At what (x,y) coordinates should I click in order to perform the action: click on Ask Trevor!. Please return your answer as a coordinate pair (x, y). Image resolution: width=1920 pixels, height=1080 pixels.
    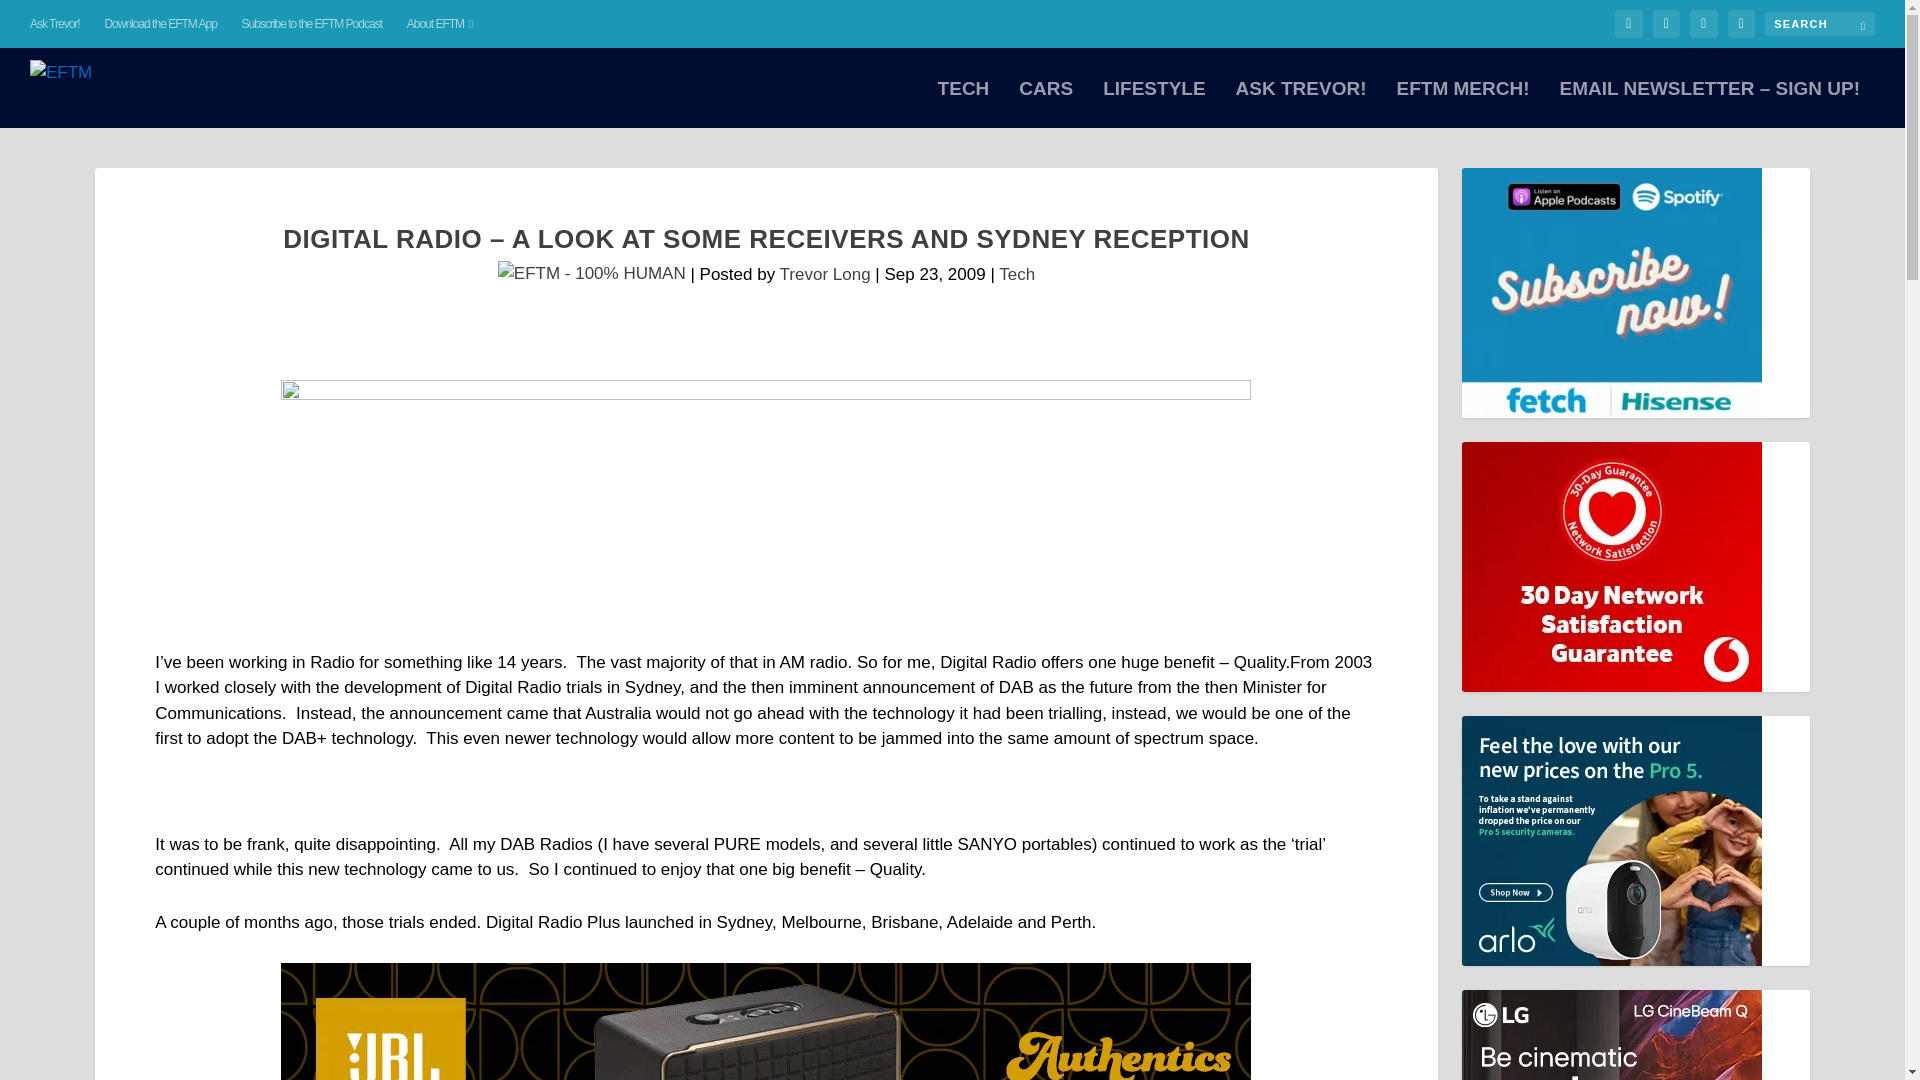
    Looking at the image, I should click on (55, 24).